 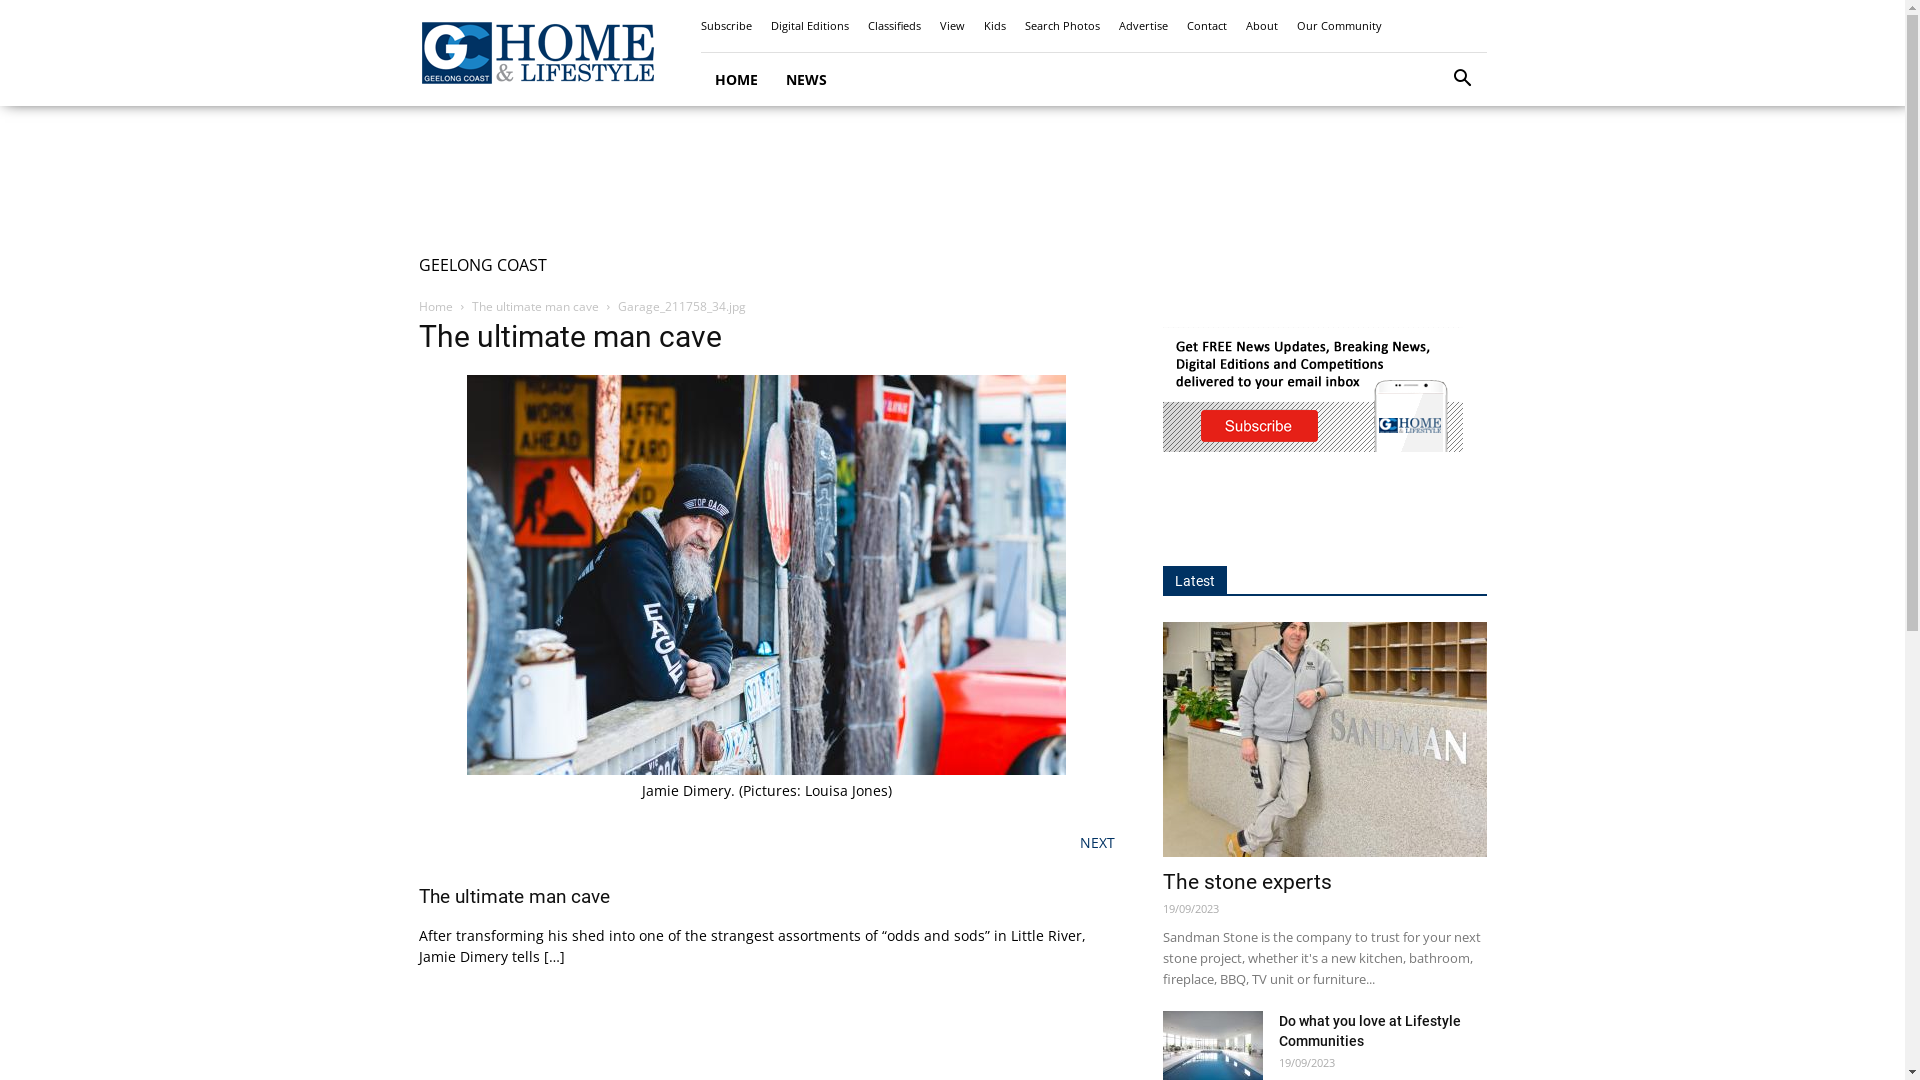 I want to click on Digital Editions, so click(x=809, y=26).